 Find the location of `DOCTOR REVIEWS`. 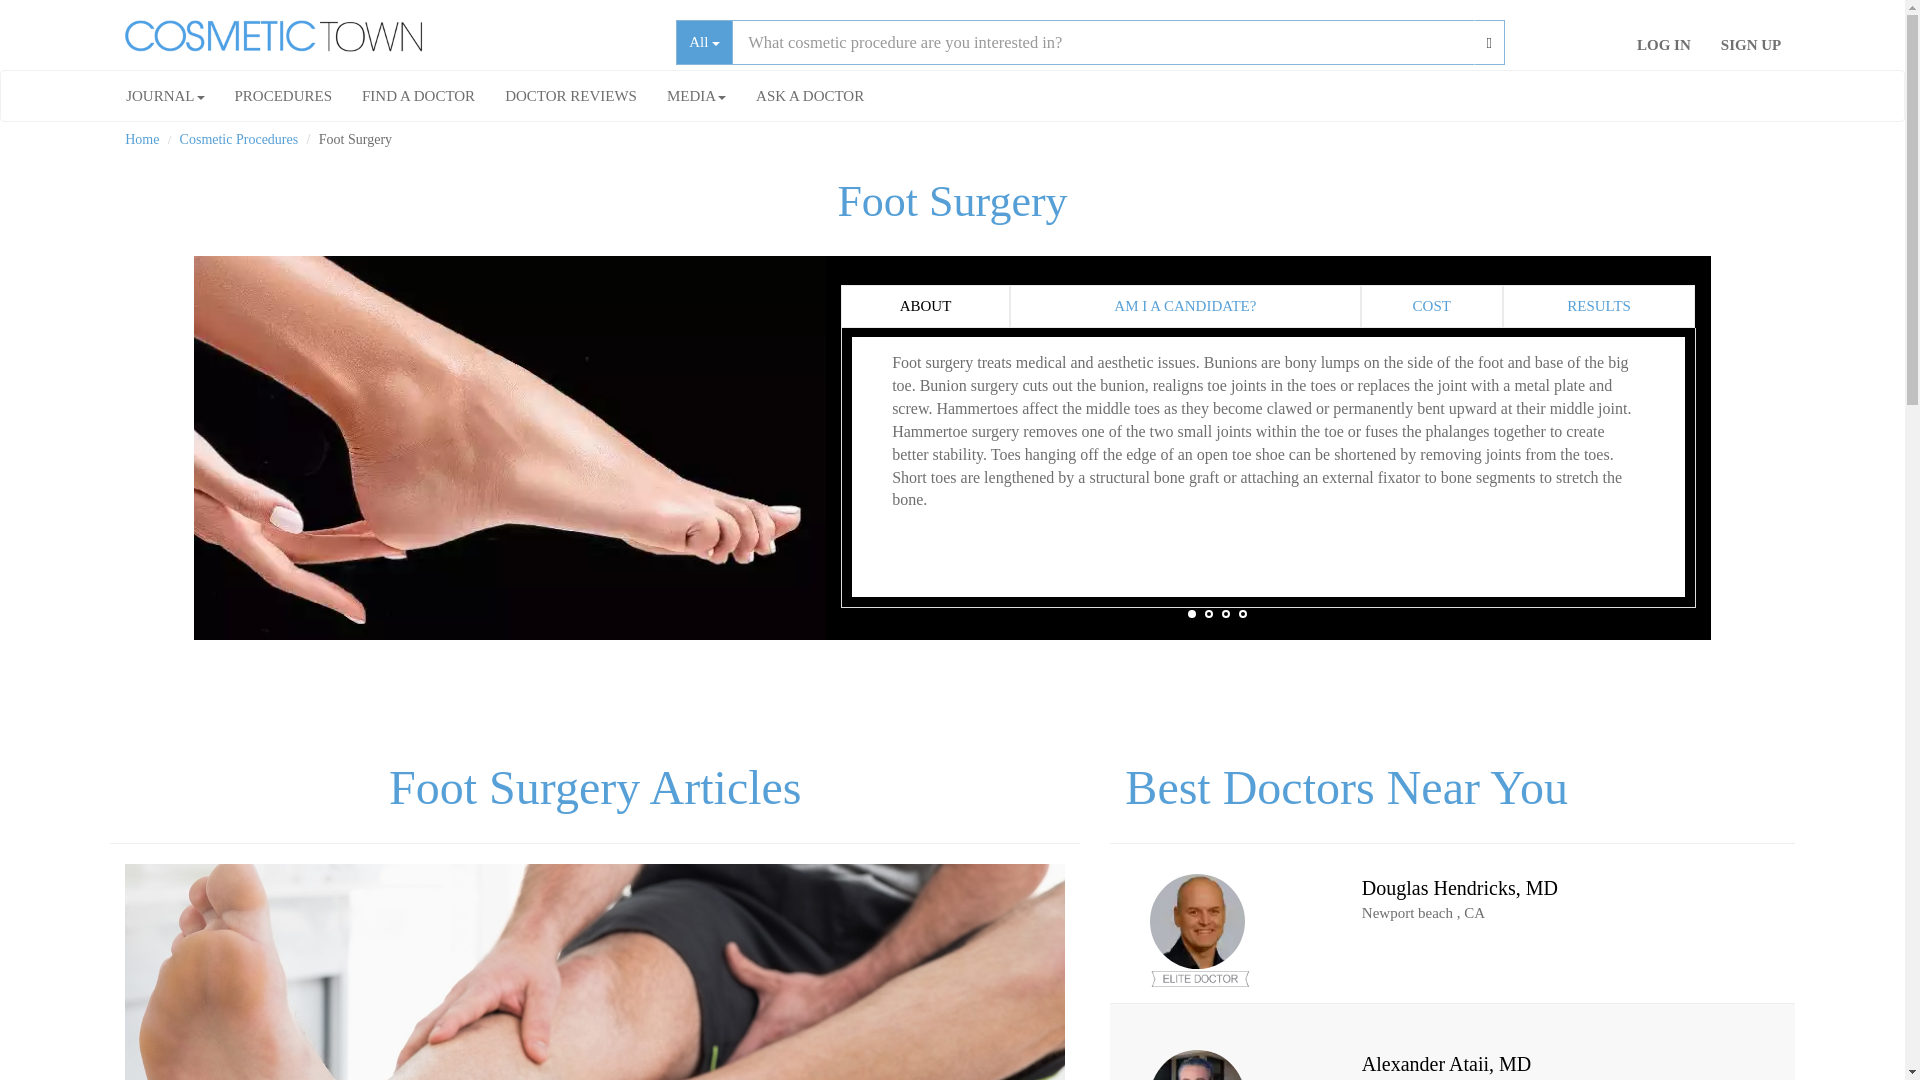

DOCTOR REVIEWS is located at coordinates (570, 96).